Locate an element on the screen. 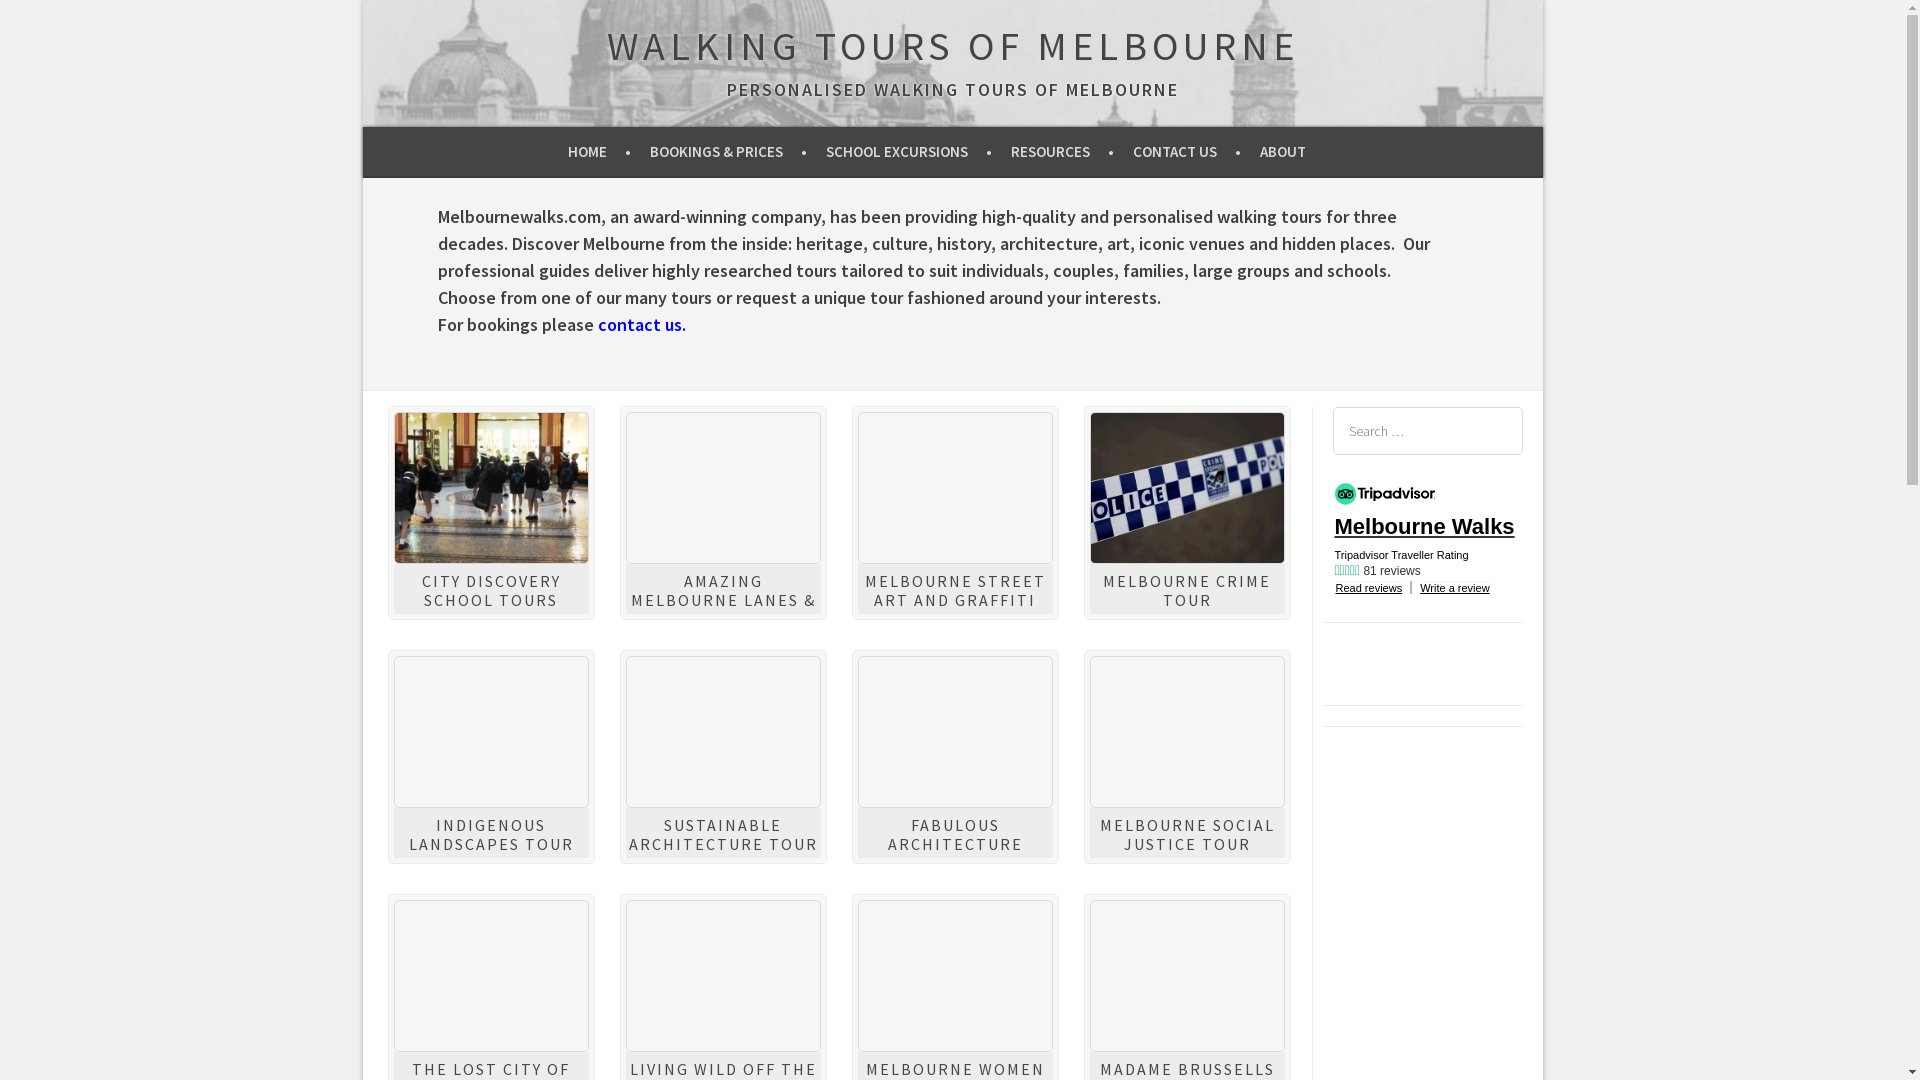 The width and height of the screenshot is (1920, 1080). BOOKINGS & PRICES is located at coordinates (728, 152).